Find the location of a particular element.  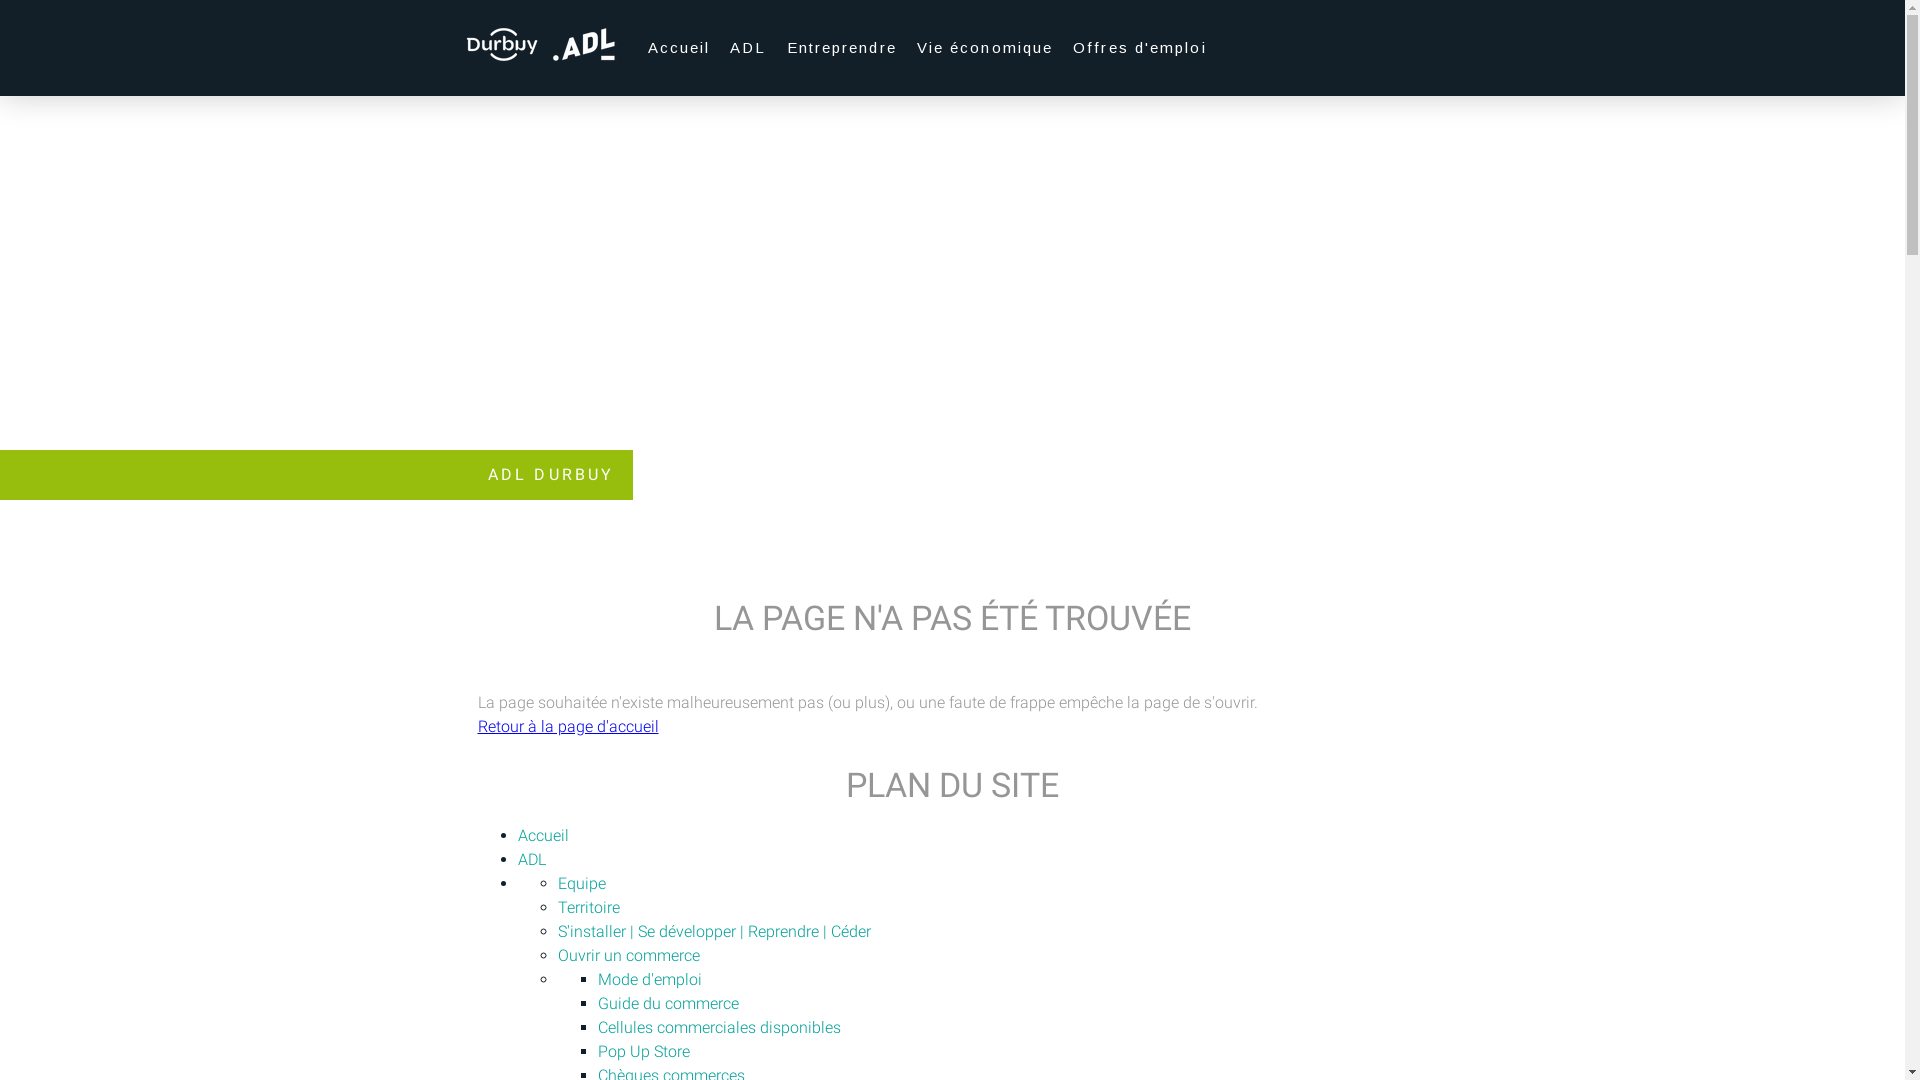

Pop Up Store is located at coordinates (644, 1052).